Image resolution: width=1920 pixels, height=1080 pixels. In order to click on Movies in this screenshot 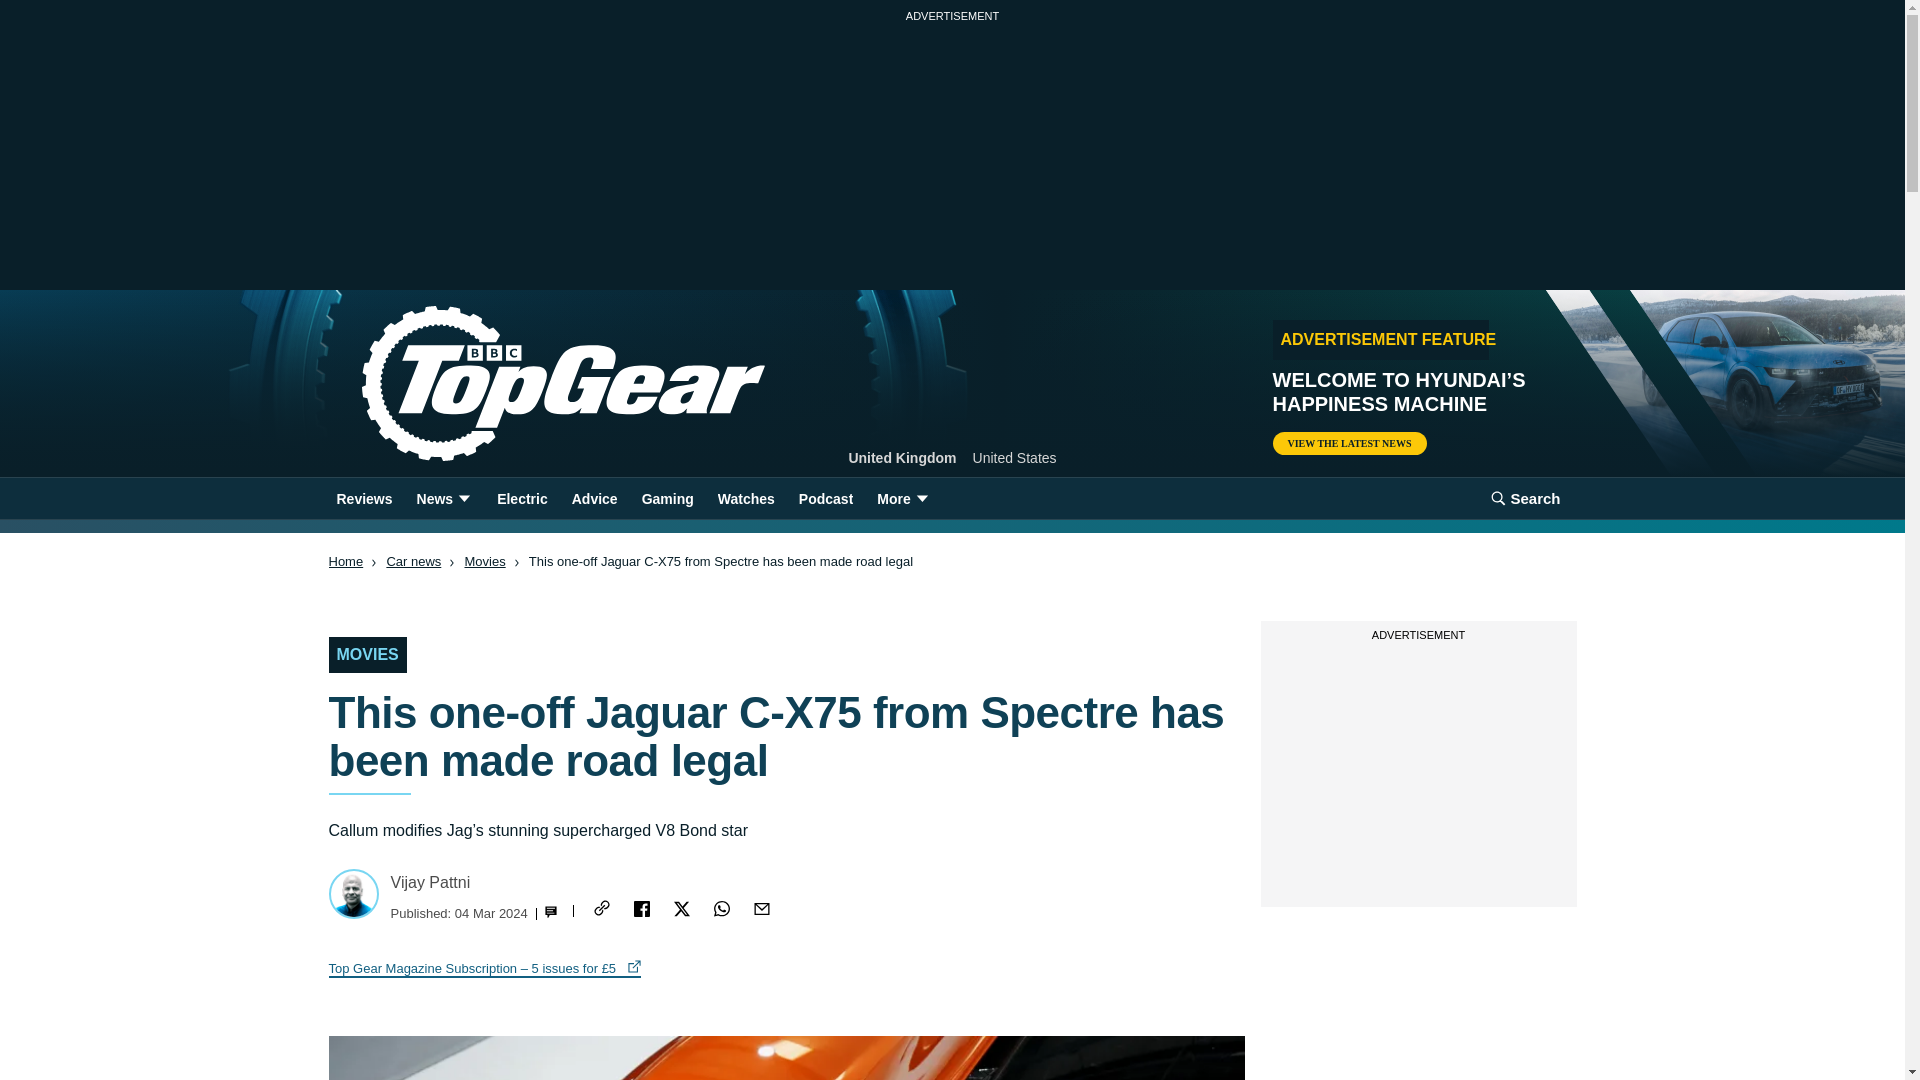, I will do `click(484, 562)`.